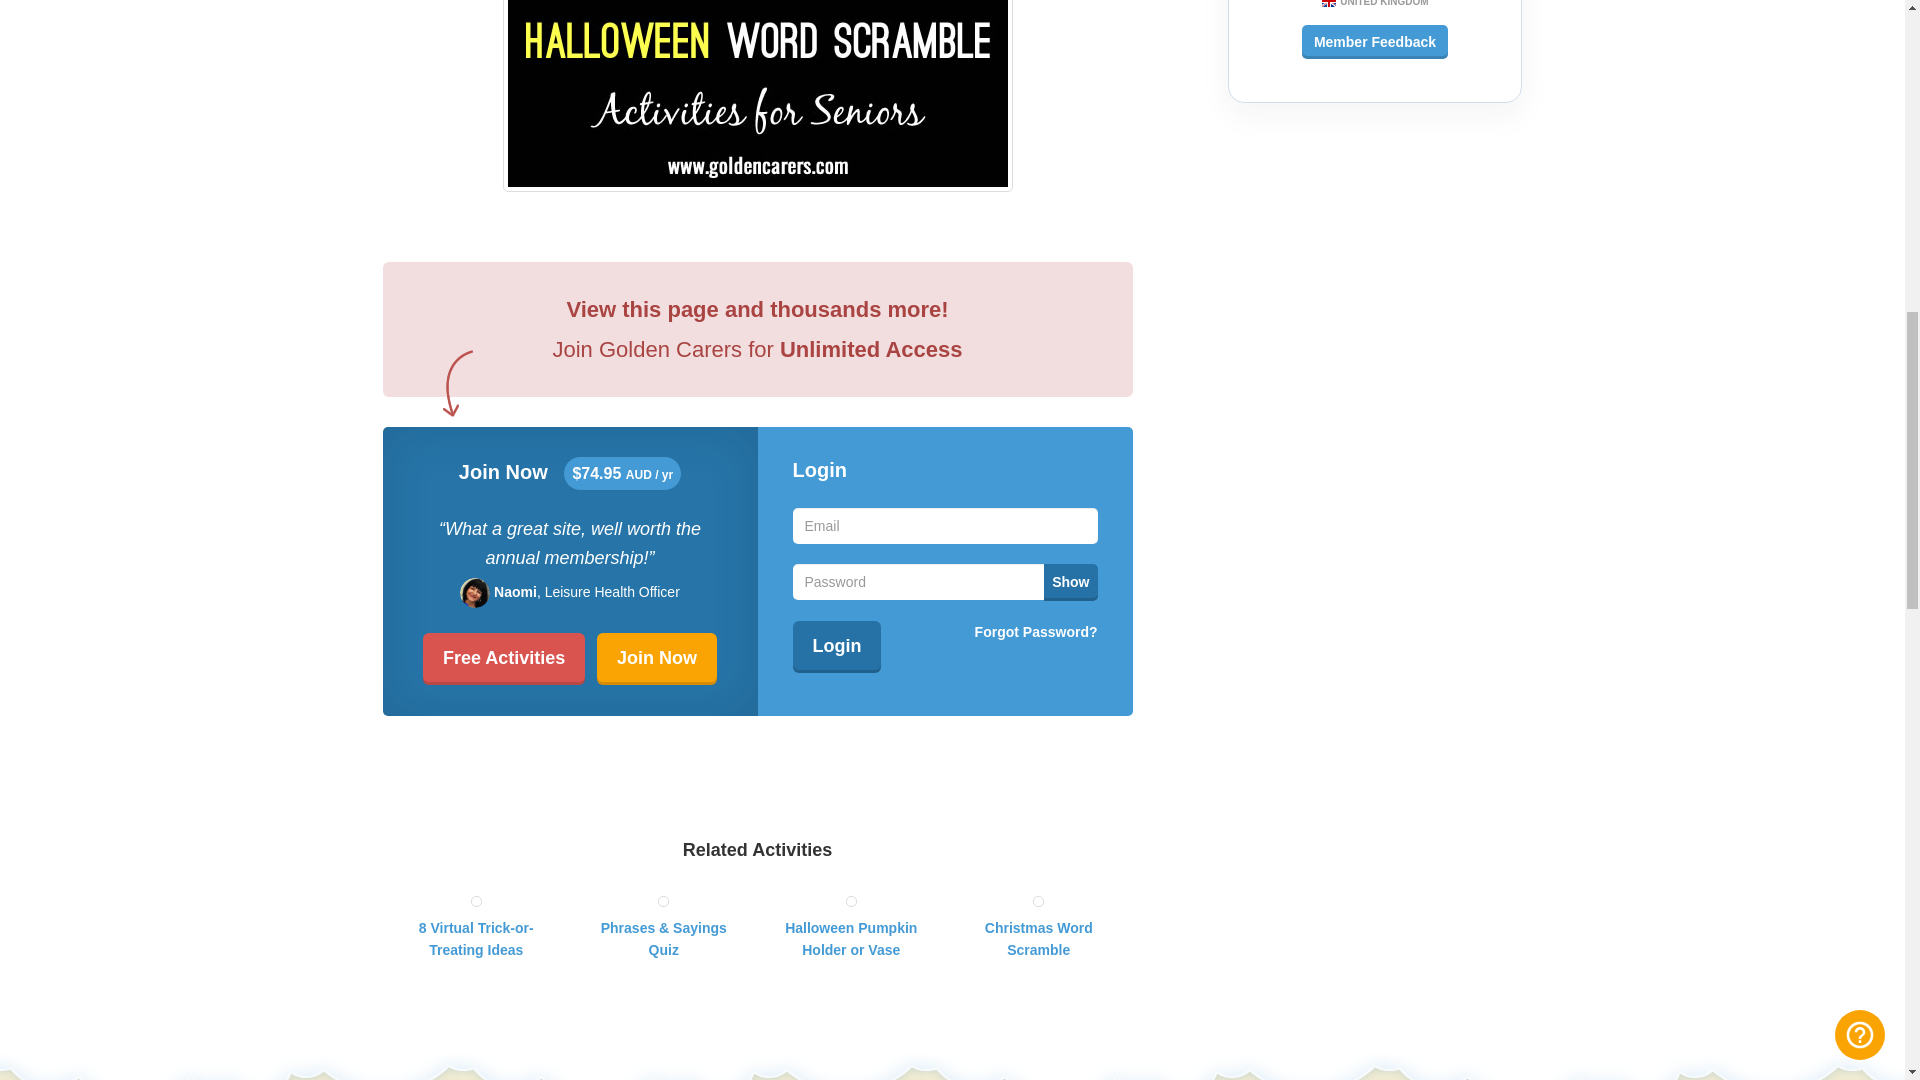 The height and width of the screenshot is (1080, 1920). What do you see at coordinates (836, 646) in the screenshot?
I see `Login` at bounding box center [836, 646].